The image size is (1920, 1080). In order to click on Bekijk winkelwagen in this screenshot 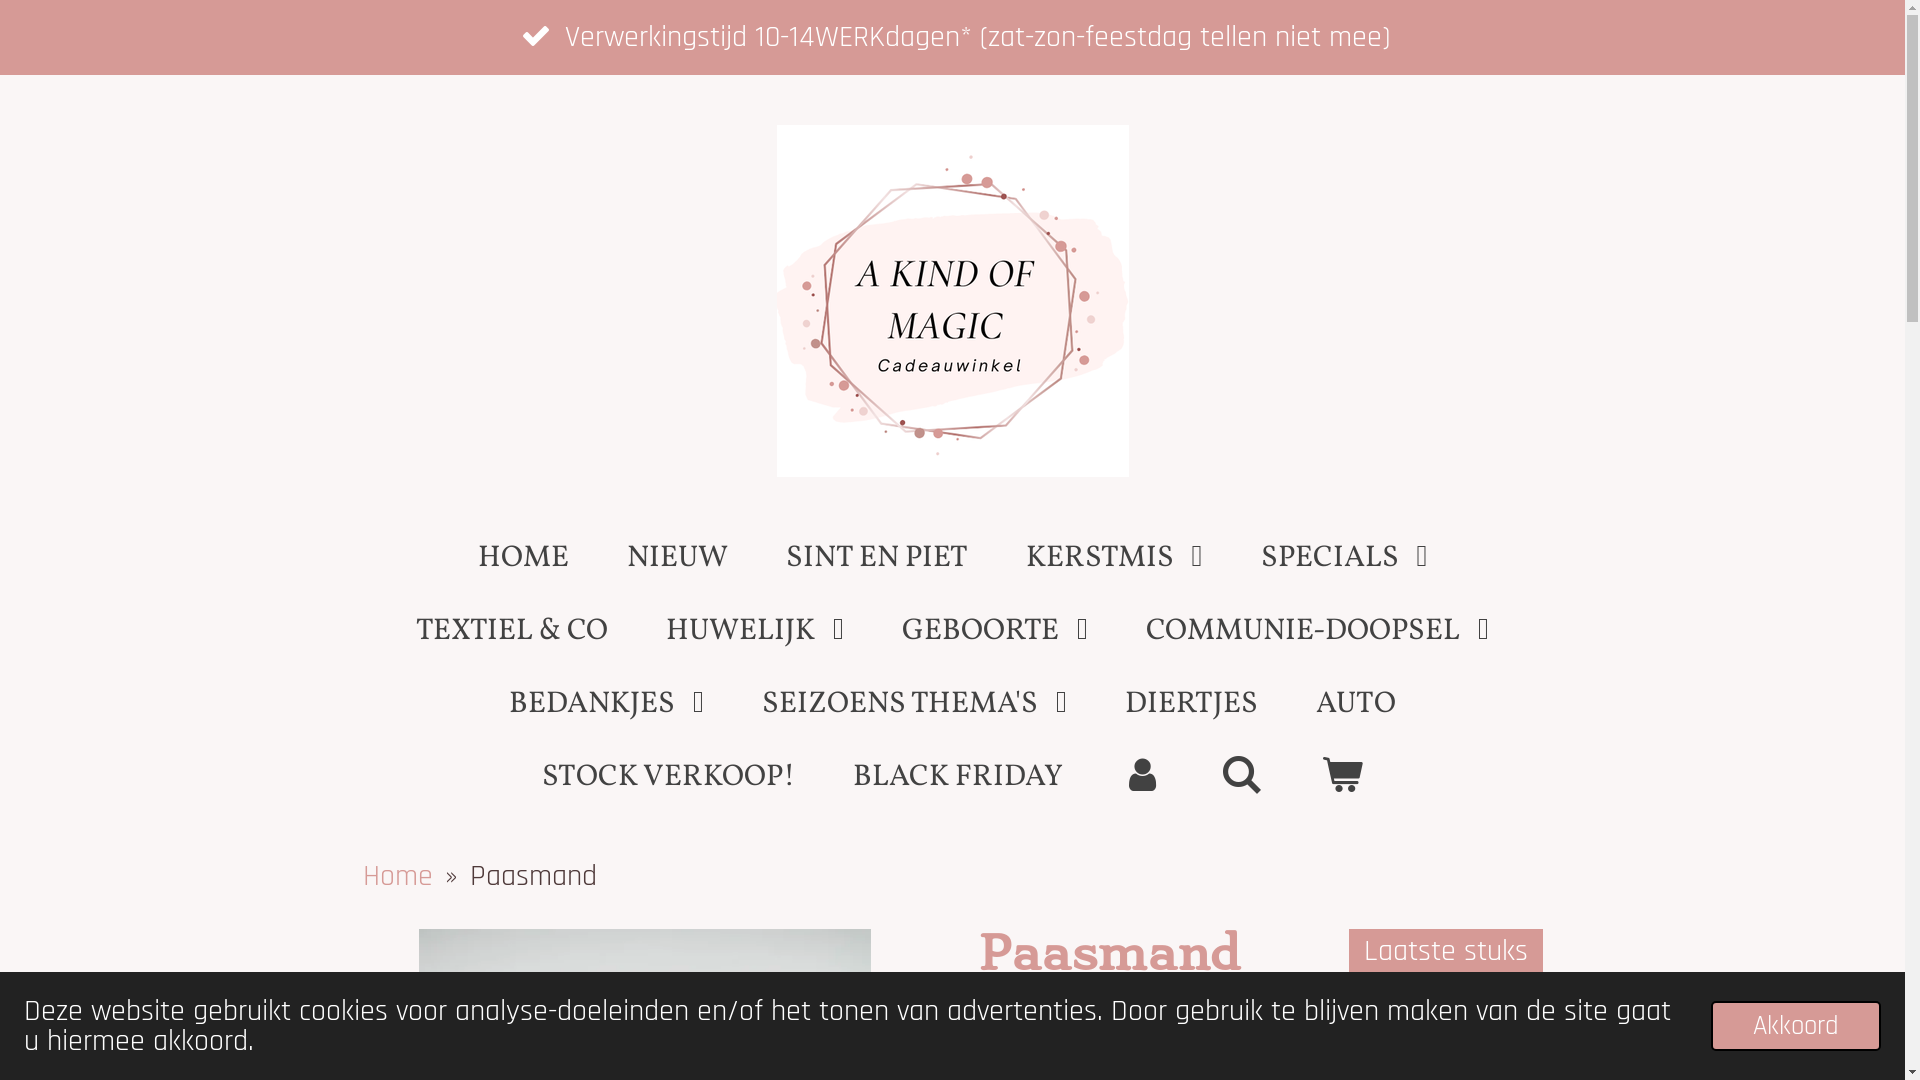, I will do `click(1342, 778)`.